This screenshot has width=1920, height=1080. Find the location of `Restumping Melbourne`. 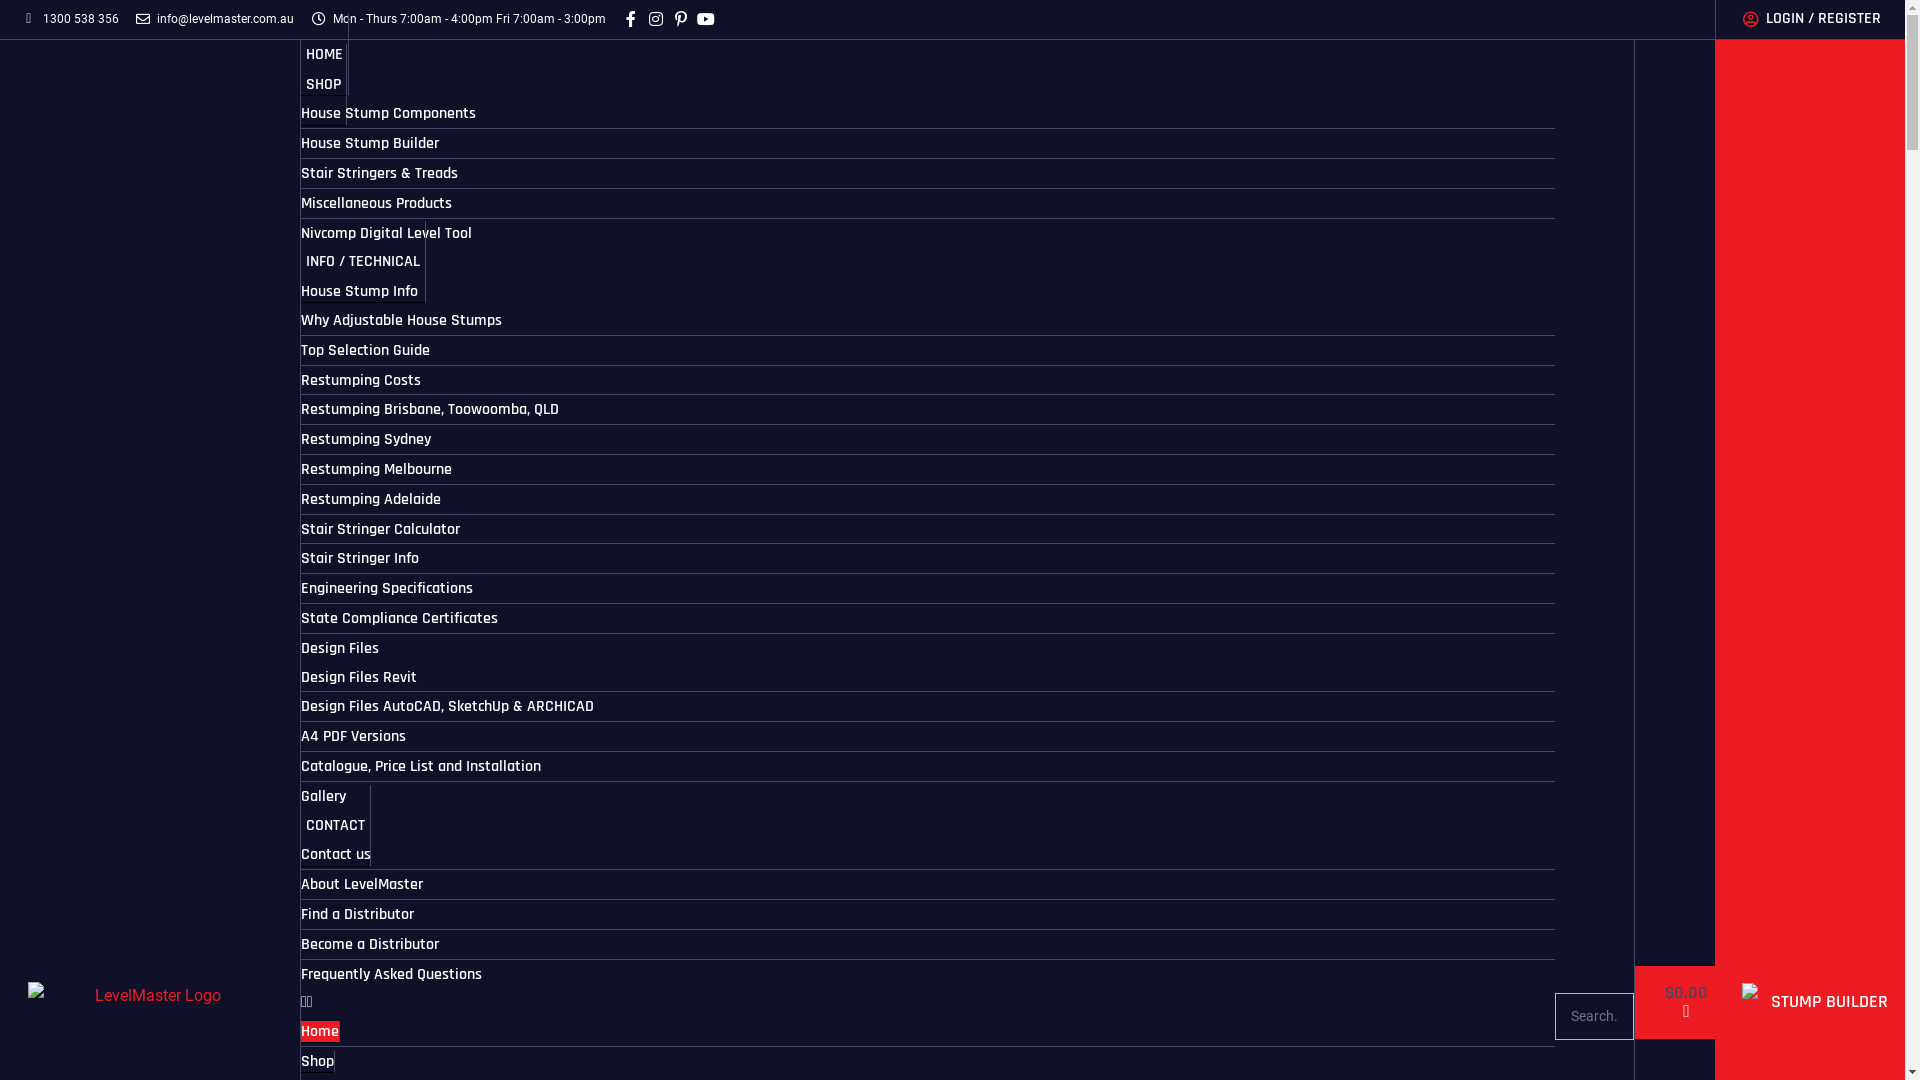

Restumping Melbourne is located at coordinates (376, 470).